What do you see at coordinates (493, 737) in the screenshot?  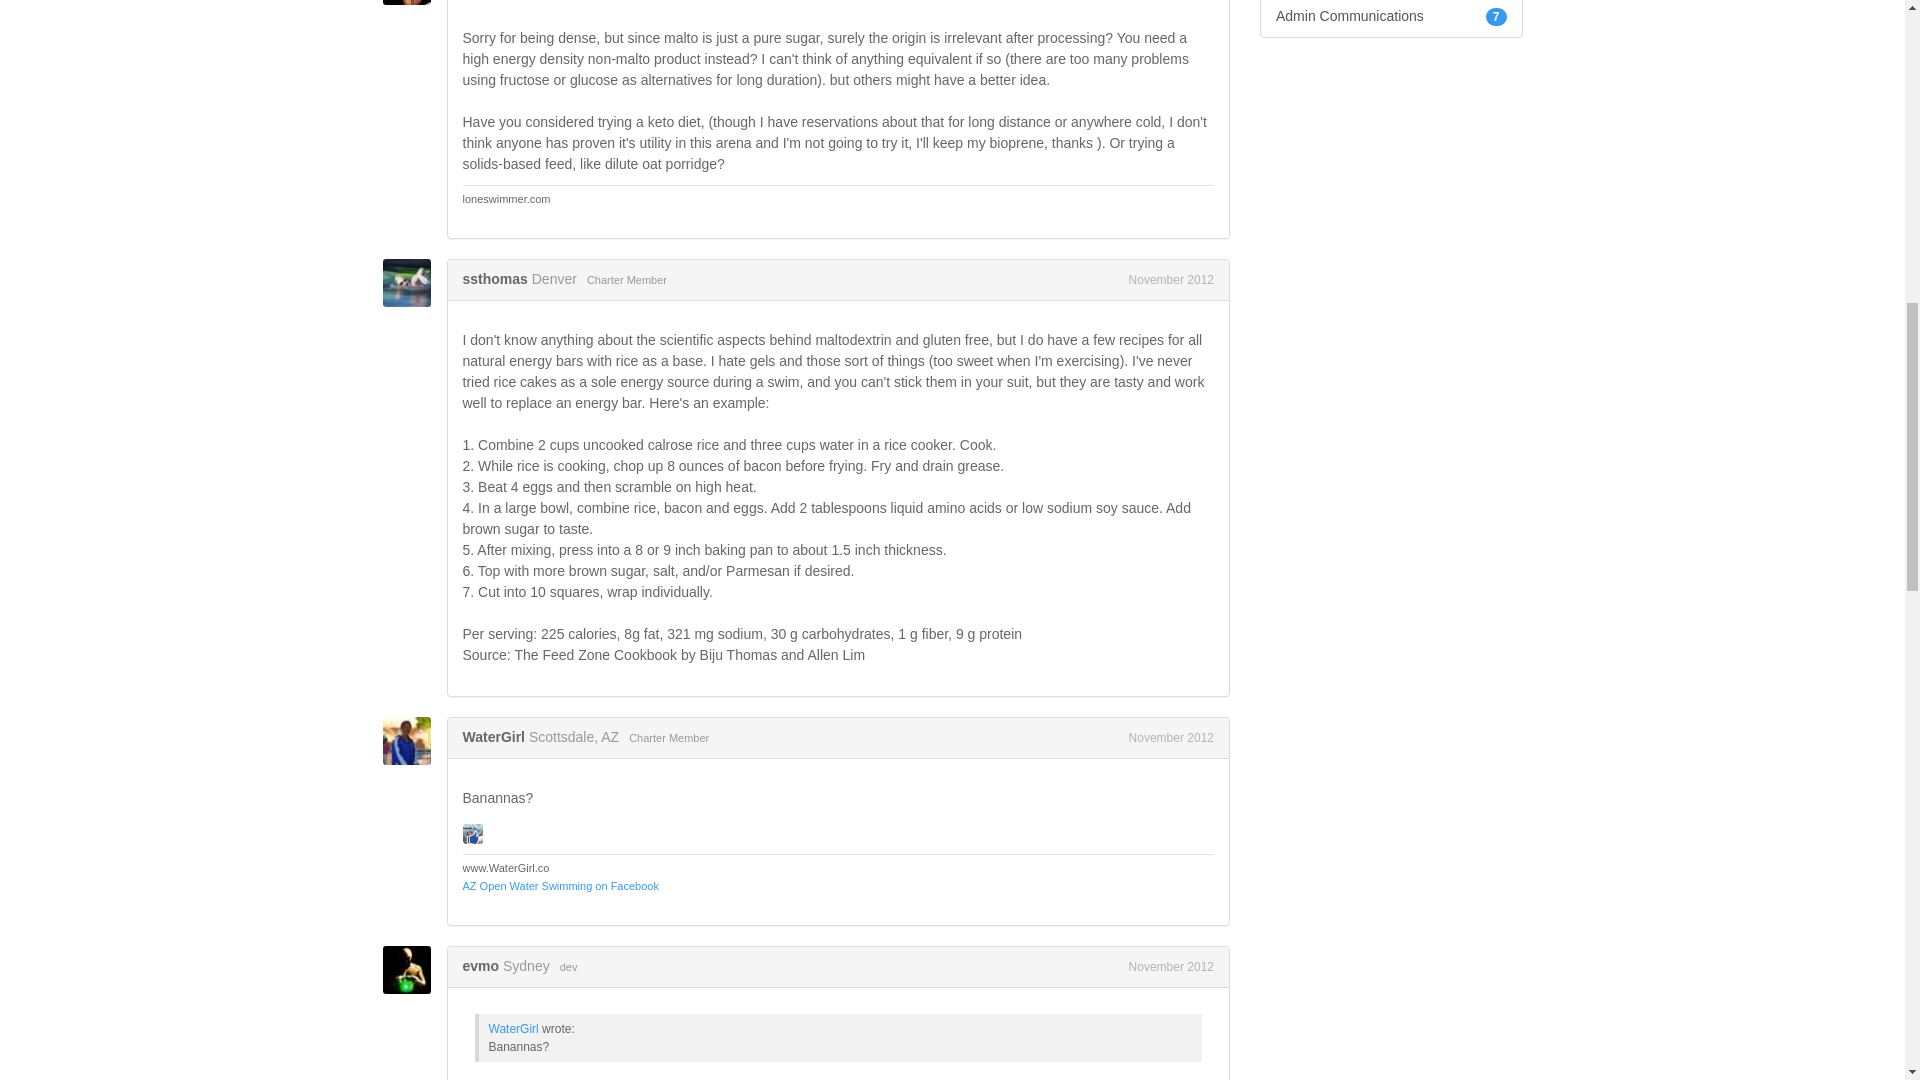 I see `WaterGirl` at bounding box center [493, 737].